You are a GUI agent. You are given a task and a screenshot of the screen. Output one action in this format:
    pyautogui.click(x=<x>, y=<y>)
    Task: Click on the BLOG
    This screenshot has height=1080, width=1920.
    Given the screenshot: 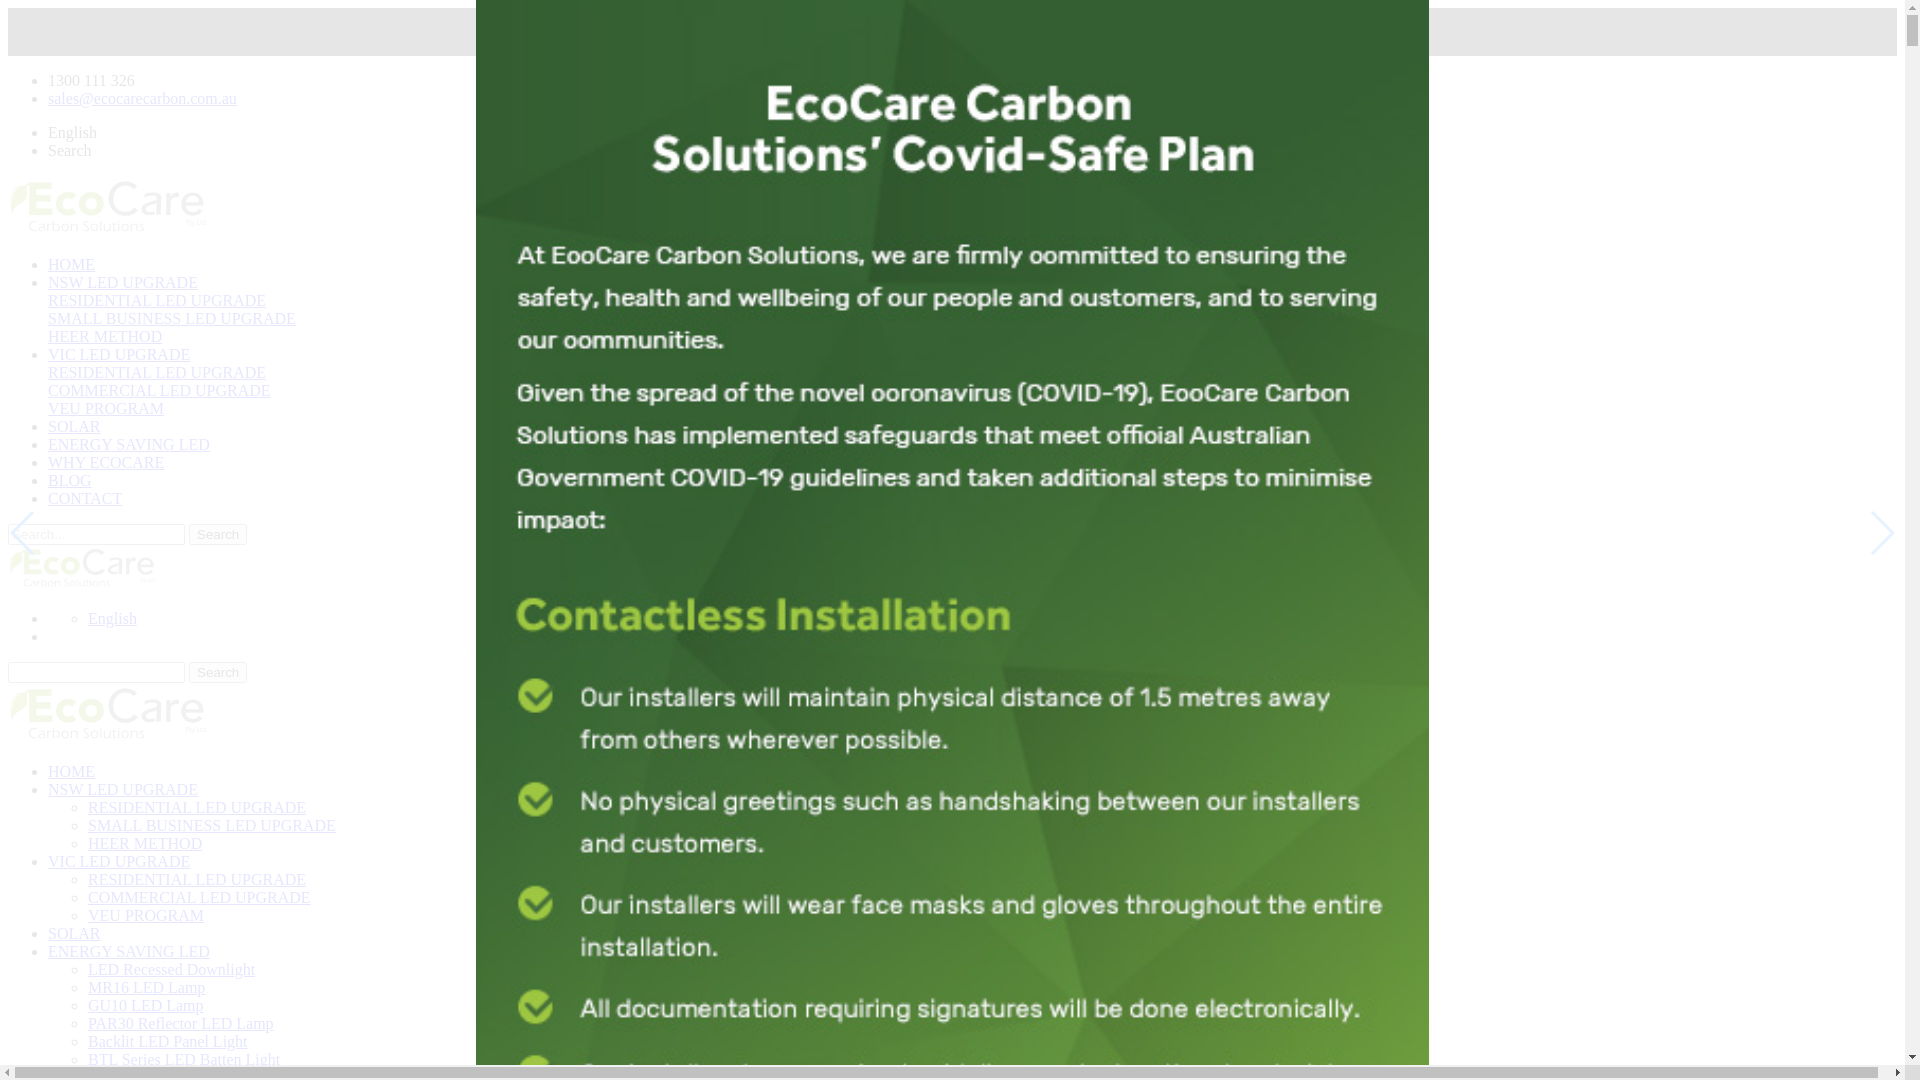 What is the action you would take?
    pyautogui.click(x=70, y=480)
    